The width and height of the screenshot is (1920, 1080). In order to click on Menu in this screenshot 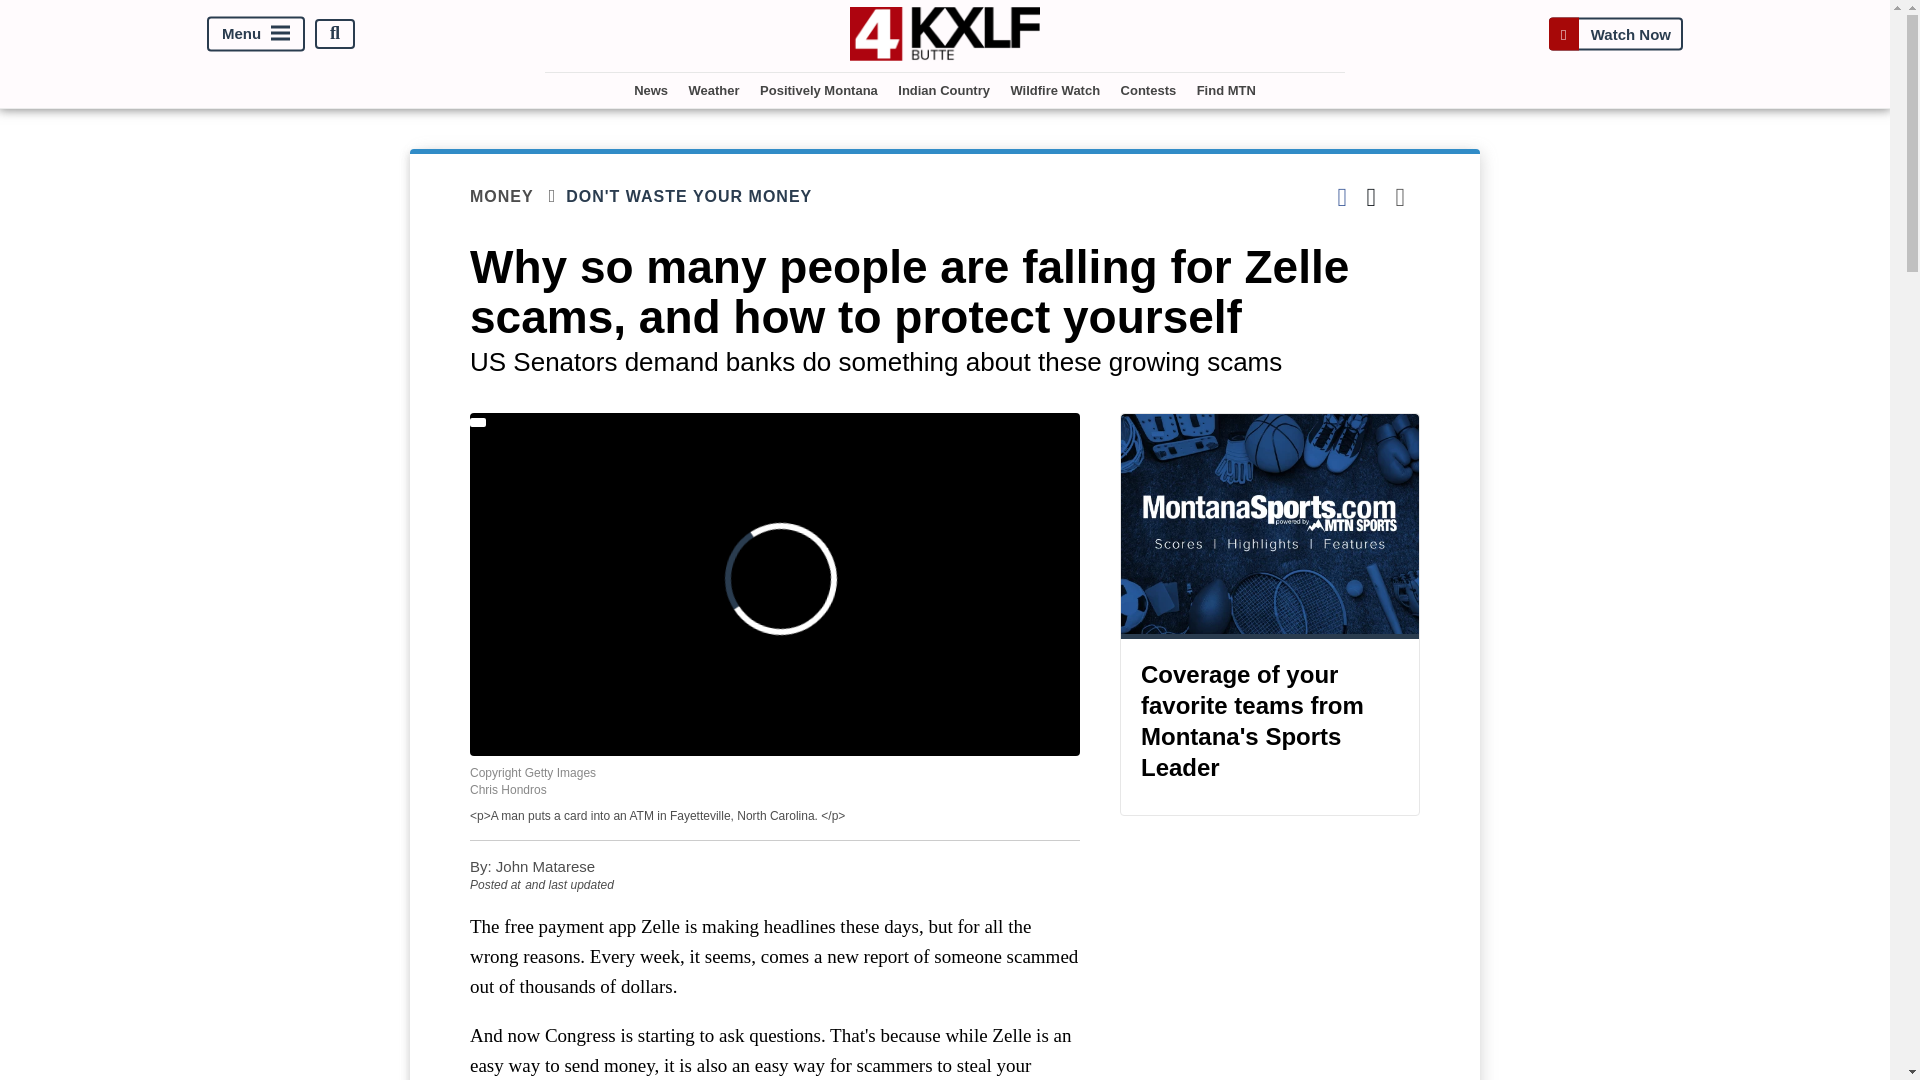, I will do `click(256, 33)`.